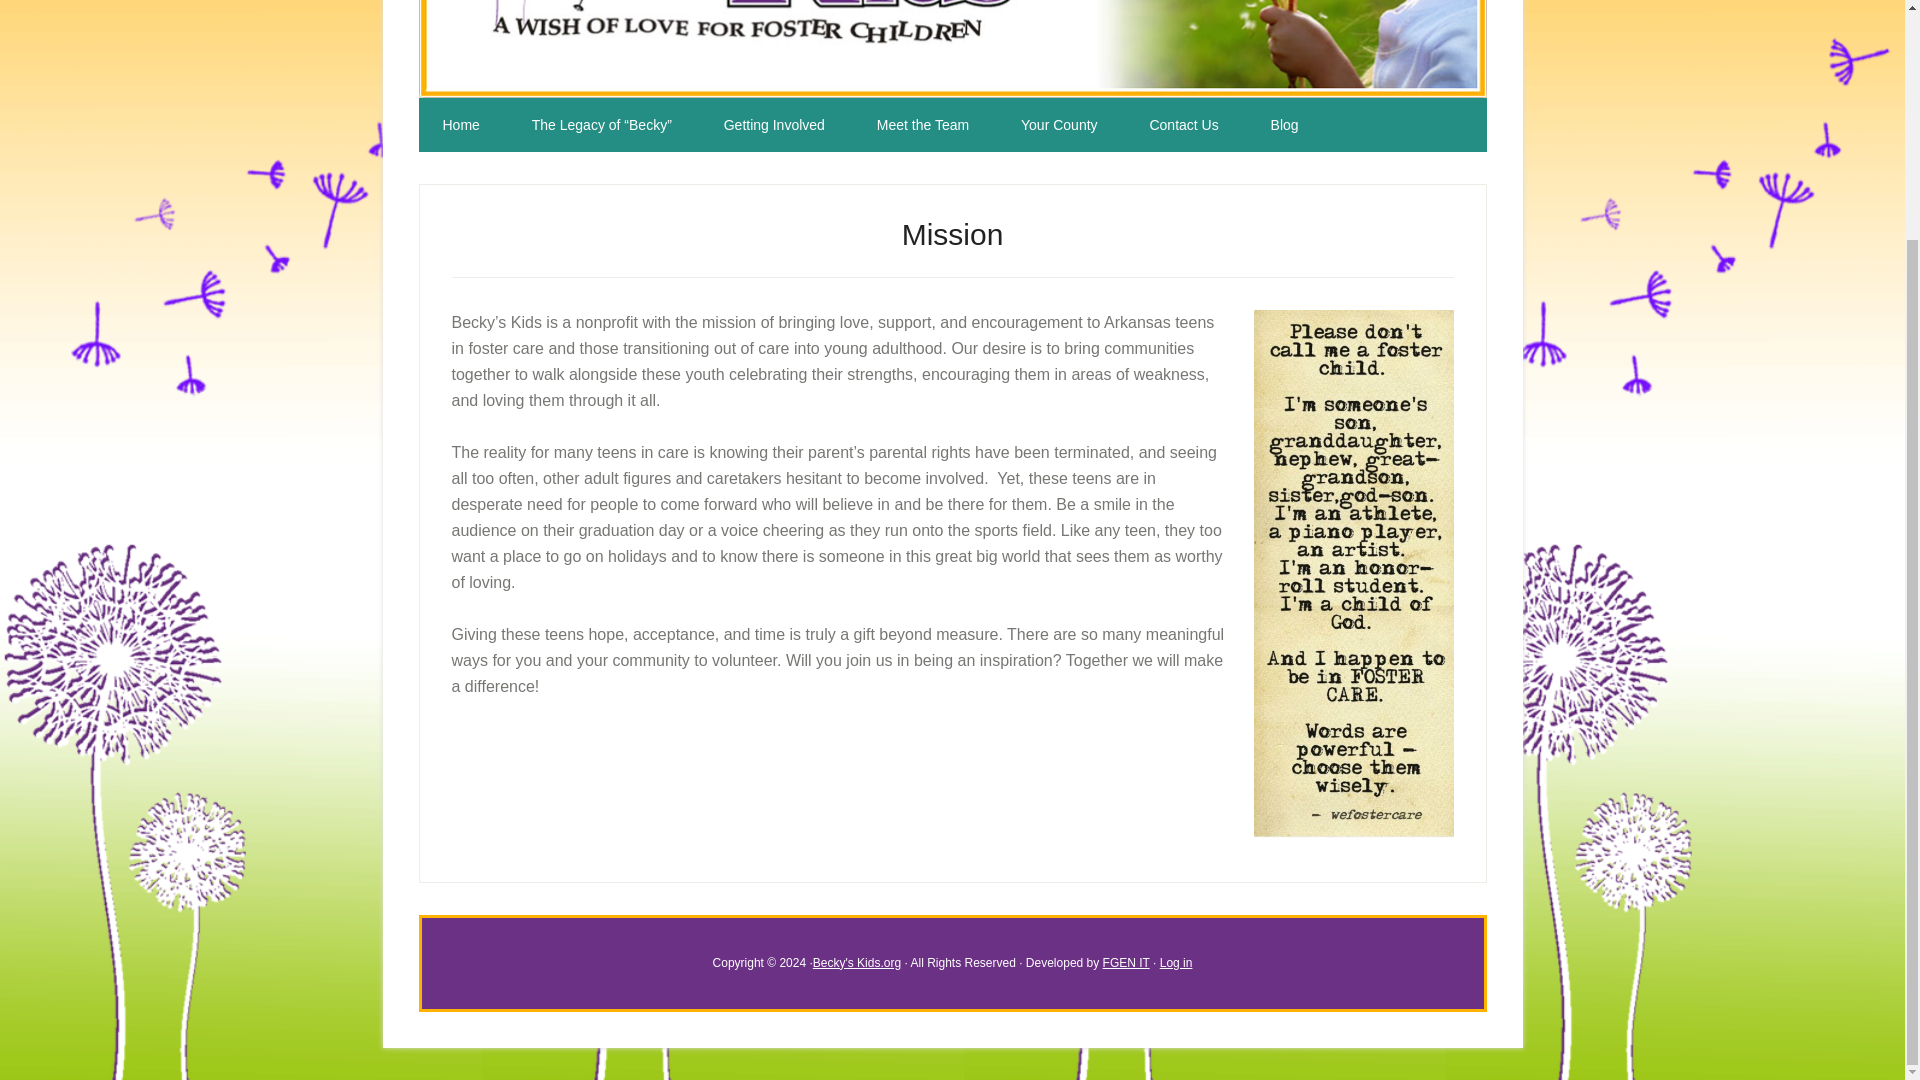 The width and height of the screenshot is (1920, 1080). What do you see at coordinates (952, 49) in the screenshot?
I see `Beckys Kids` at bounding box center [952, 49].